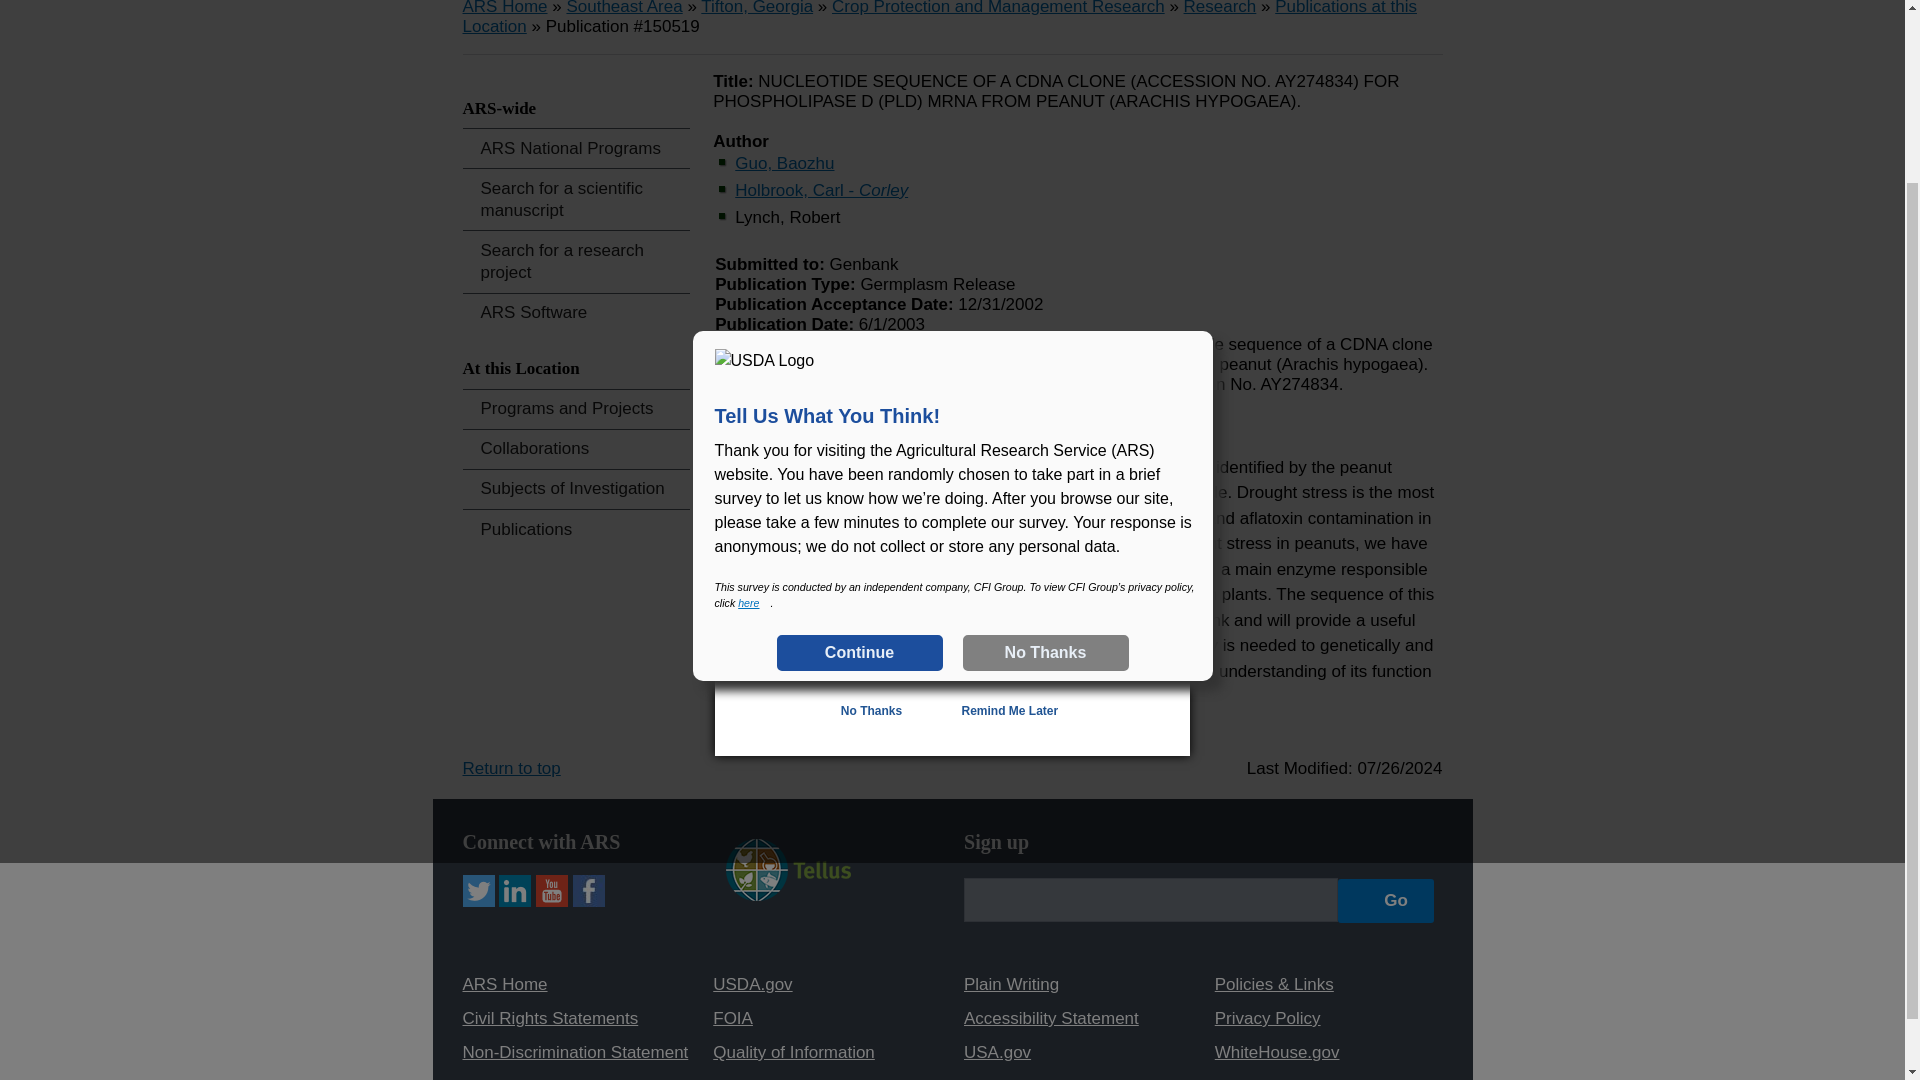  Describe the element at coordinates (1158, 217) in the screenshot. I see `Close subscription dialog` at that location.